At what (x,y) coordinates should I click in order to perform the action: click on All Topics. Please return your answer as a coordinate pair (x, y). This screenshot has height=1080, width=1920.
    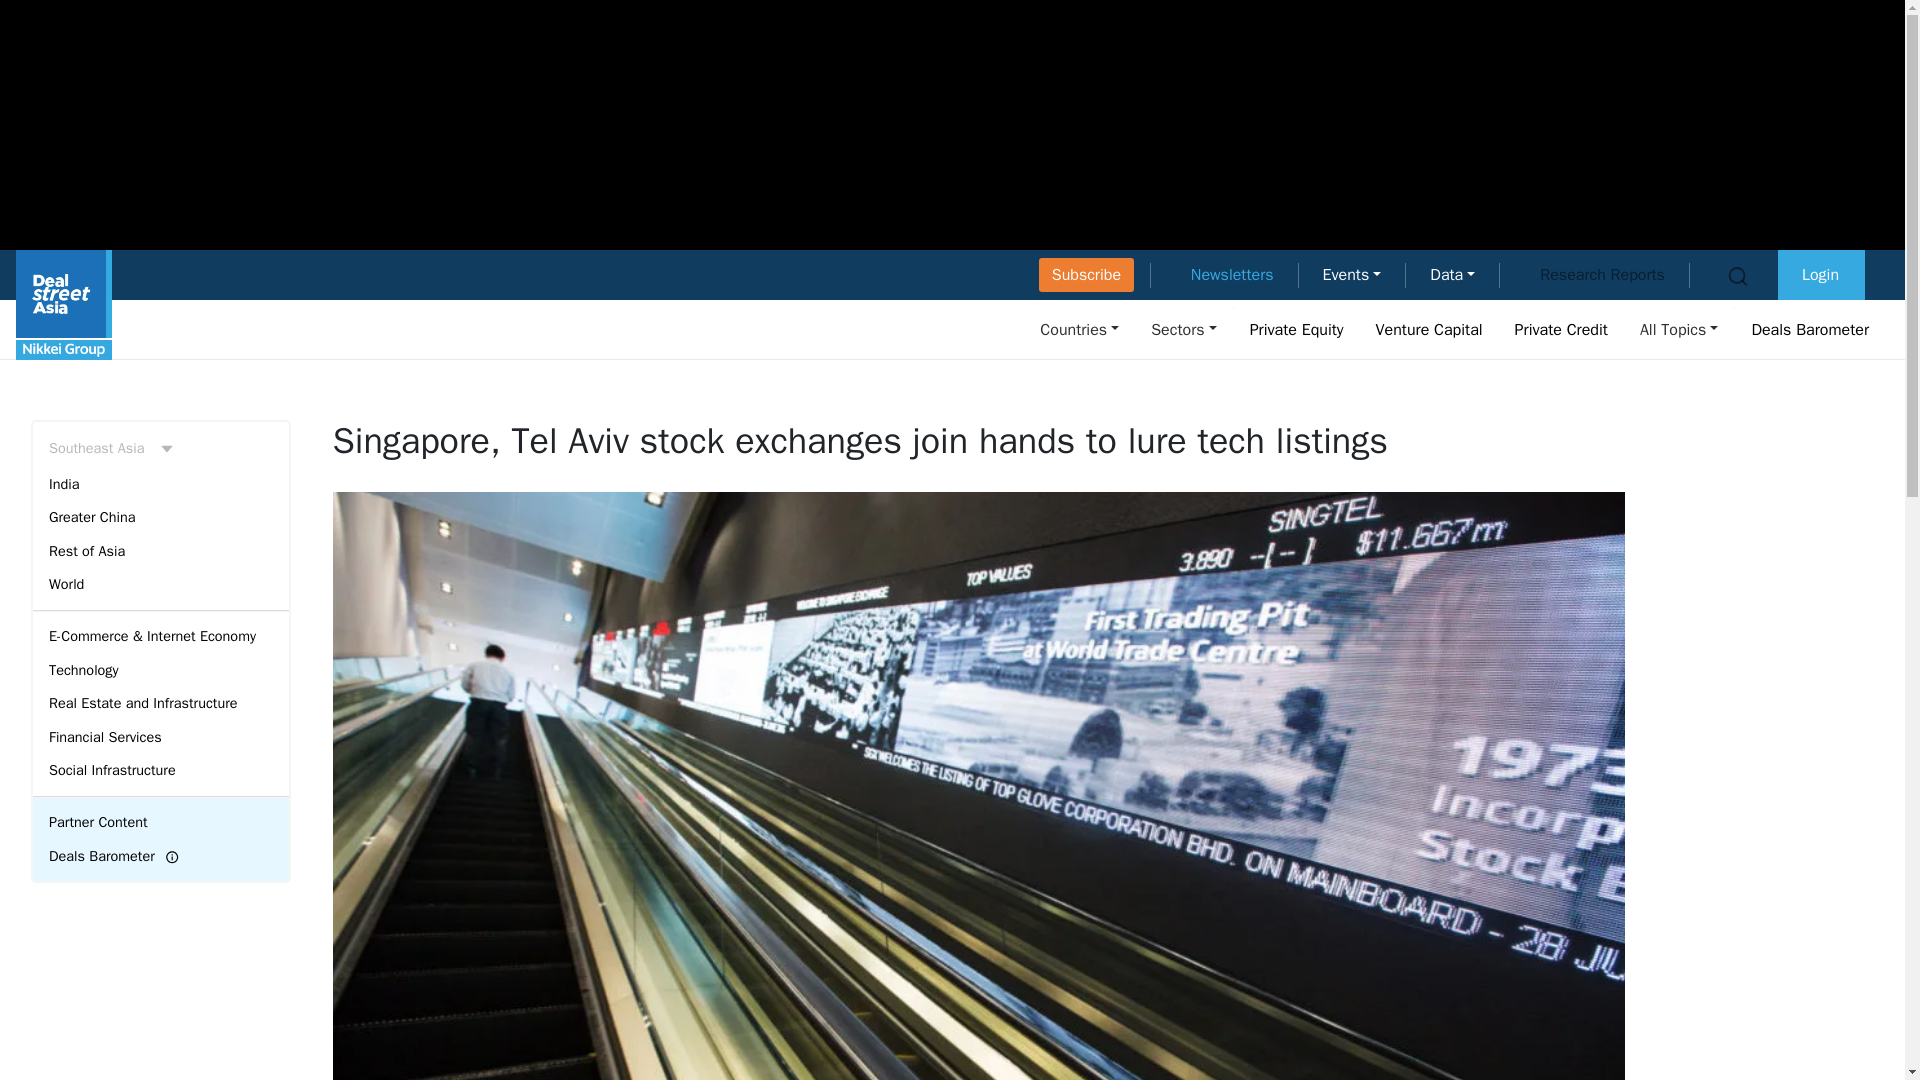
    Looking at the image, I should click on (1679, 329).